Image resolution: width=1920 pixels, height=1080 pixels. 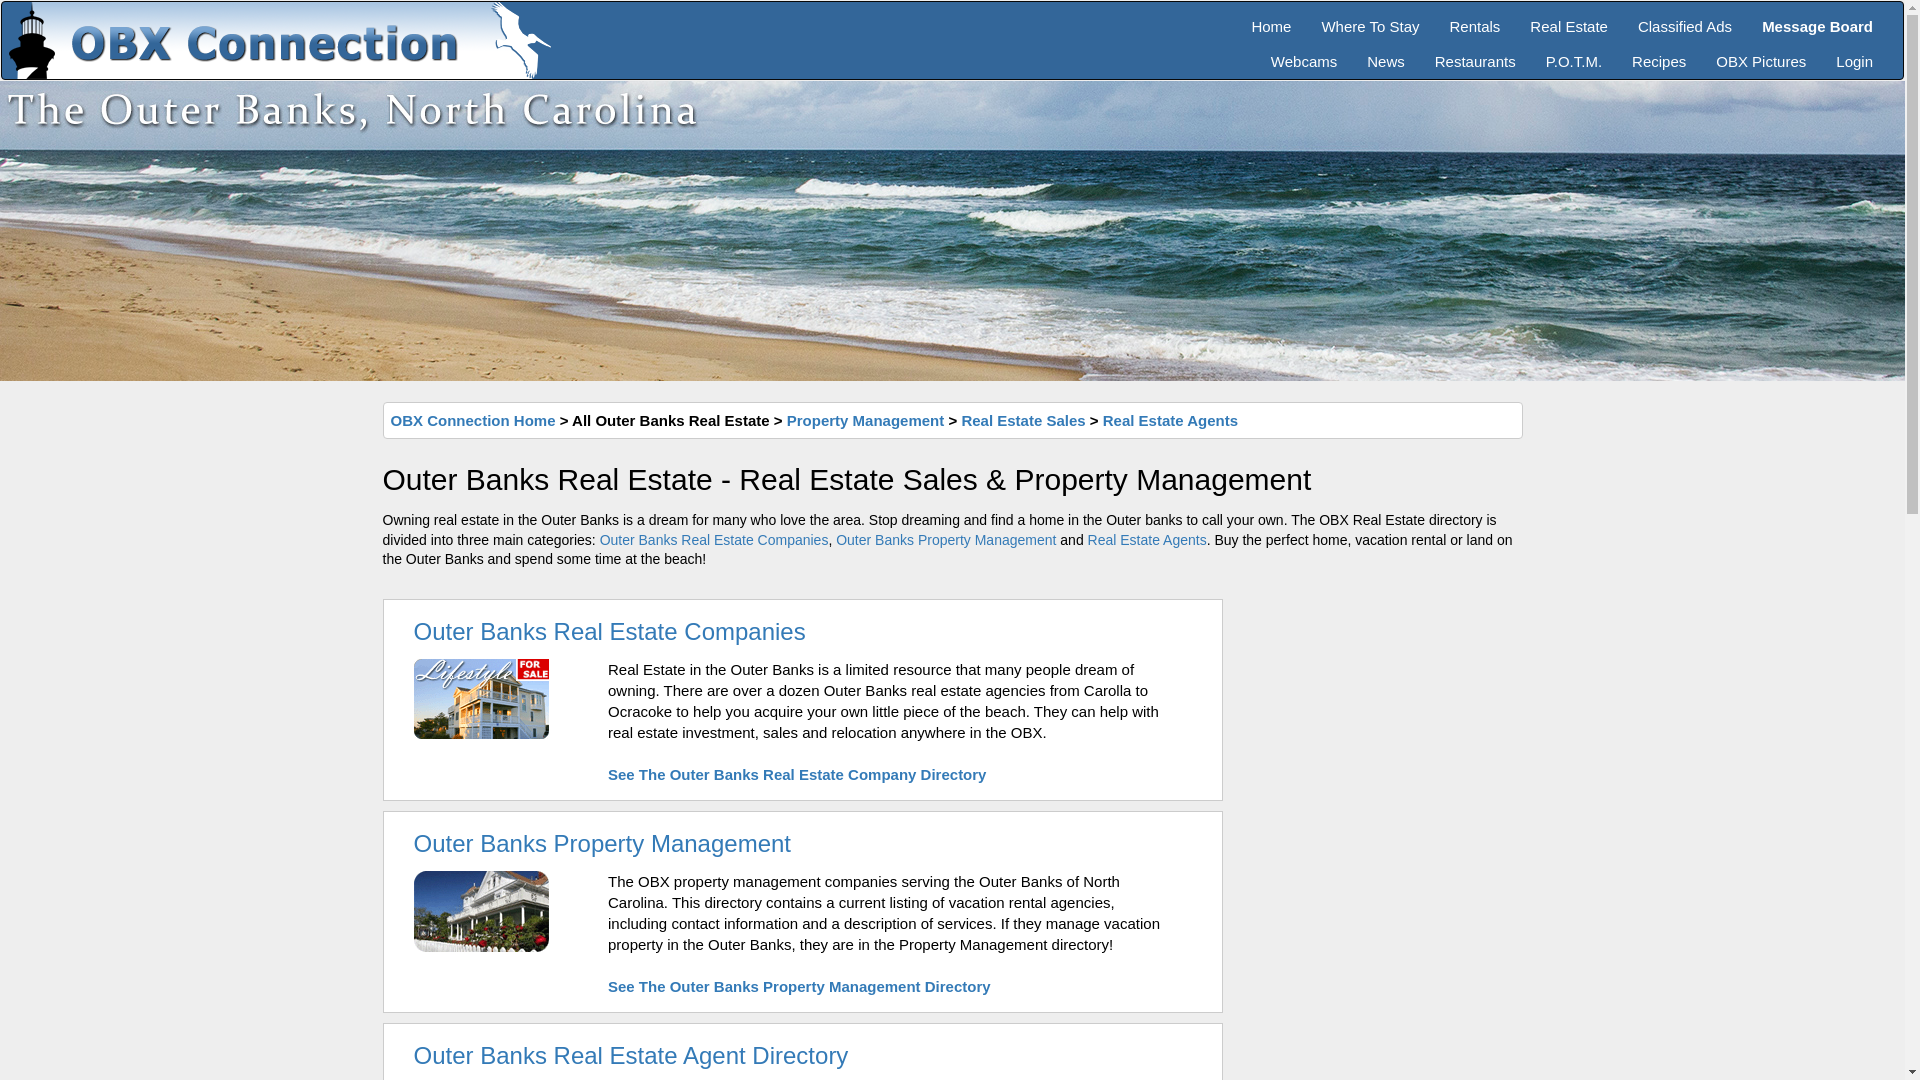 What do you see at coordinates (1386, 54) in the screenshot?
I see `News` at bounding box center [1386, 54].